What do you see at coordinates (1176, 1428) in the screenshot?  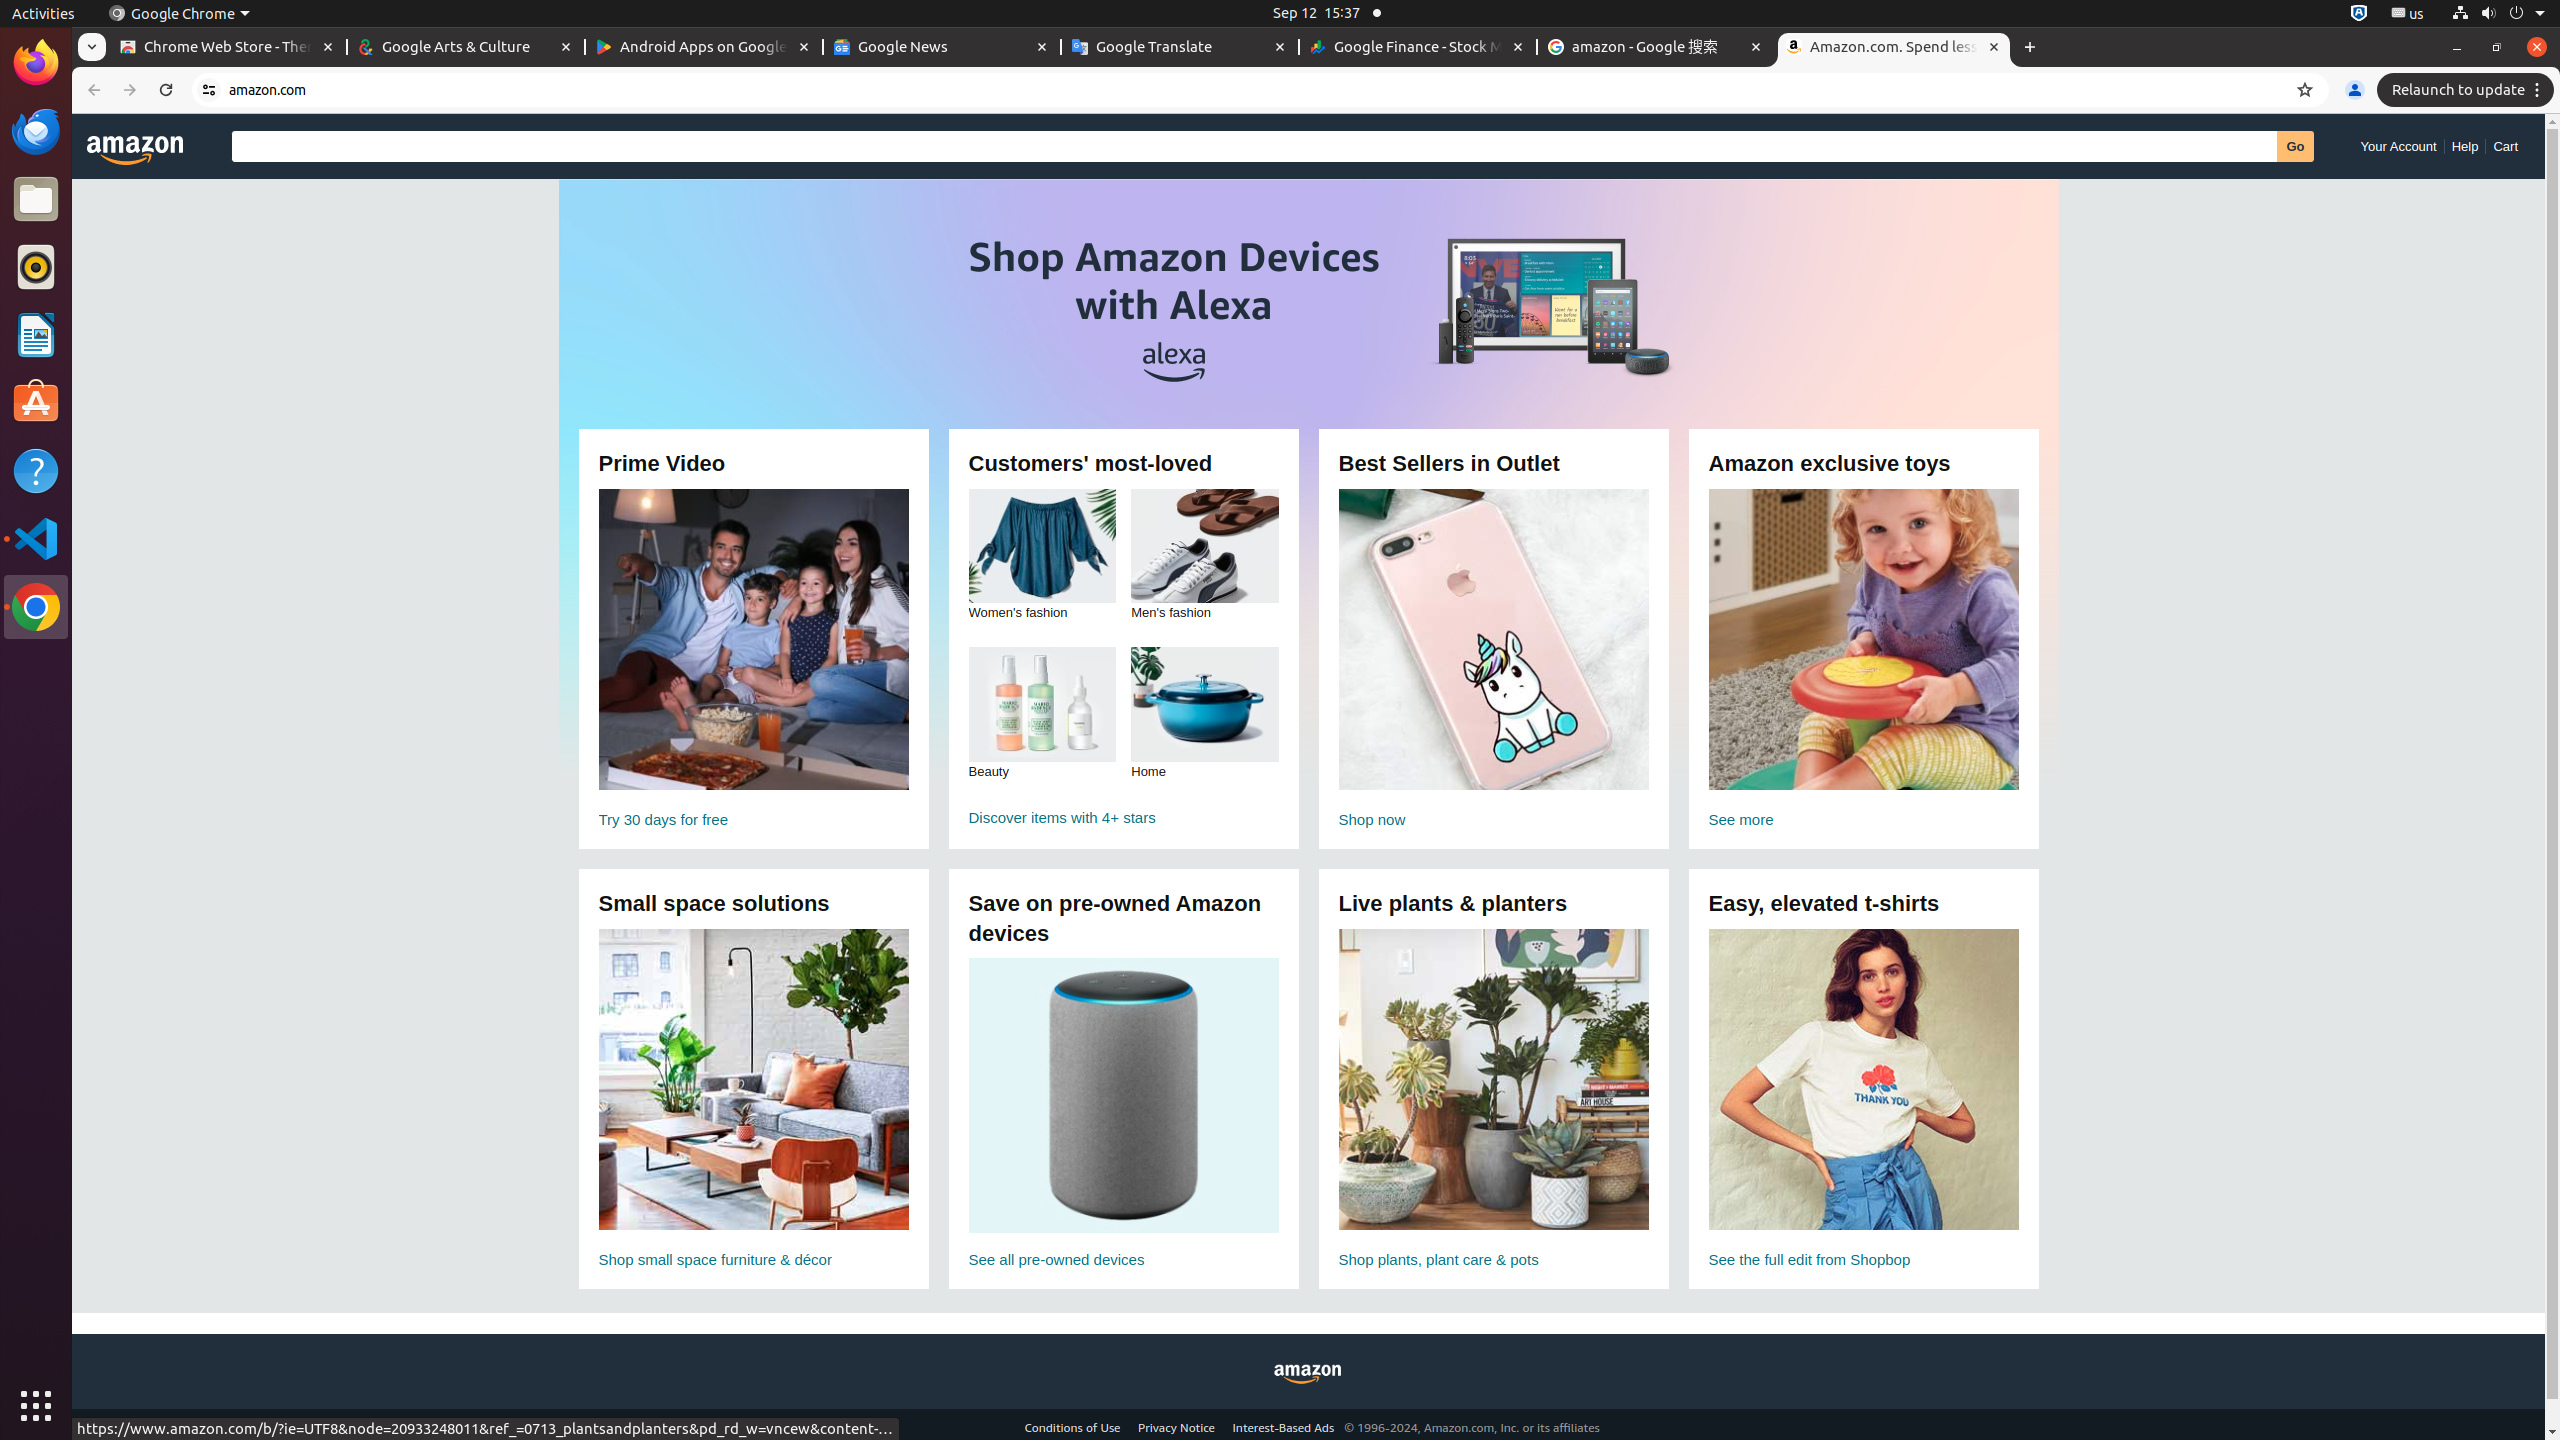 I see `Privacy Notice` at bounding box center [1176, 1428].